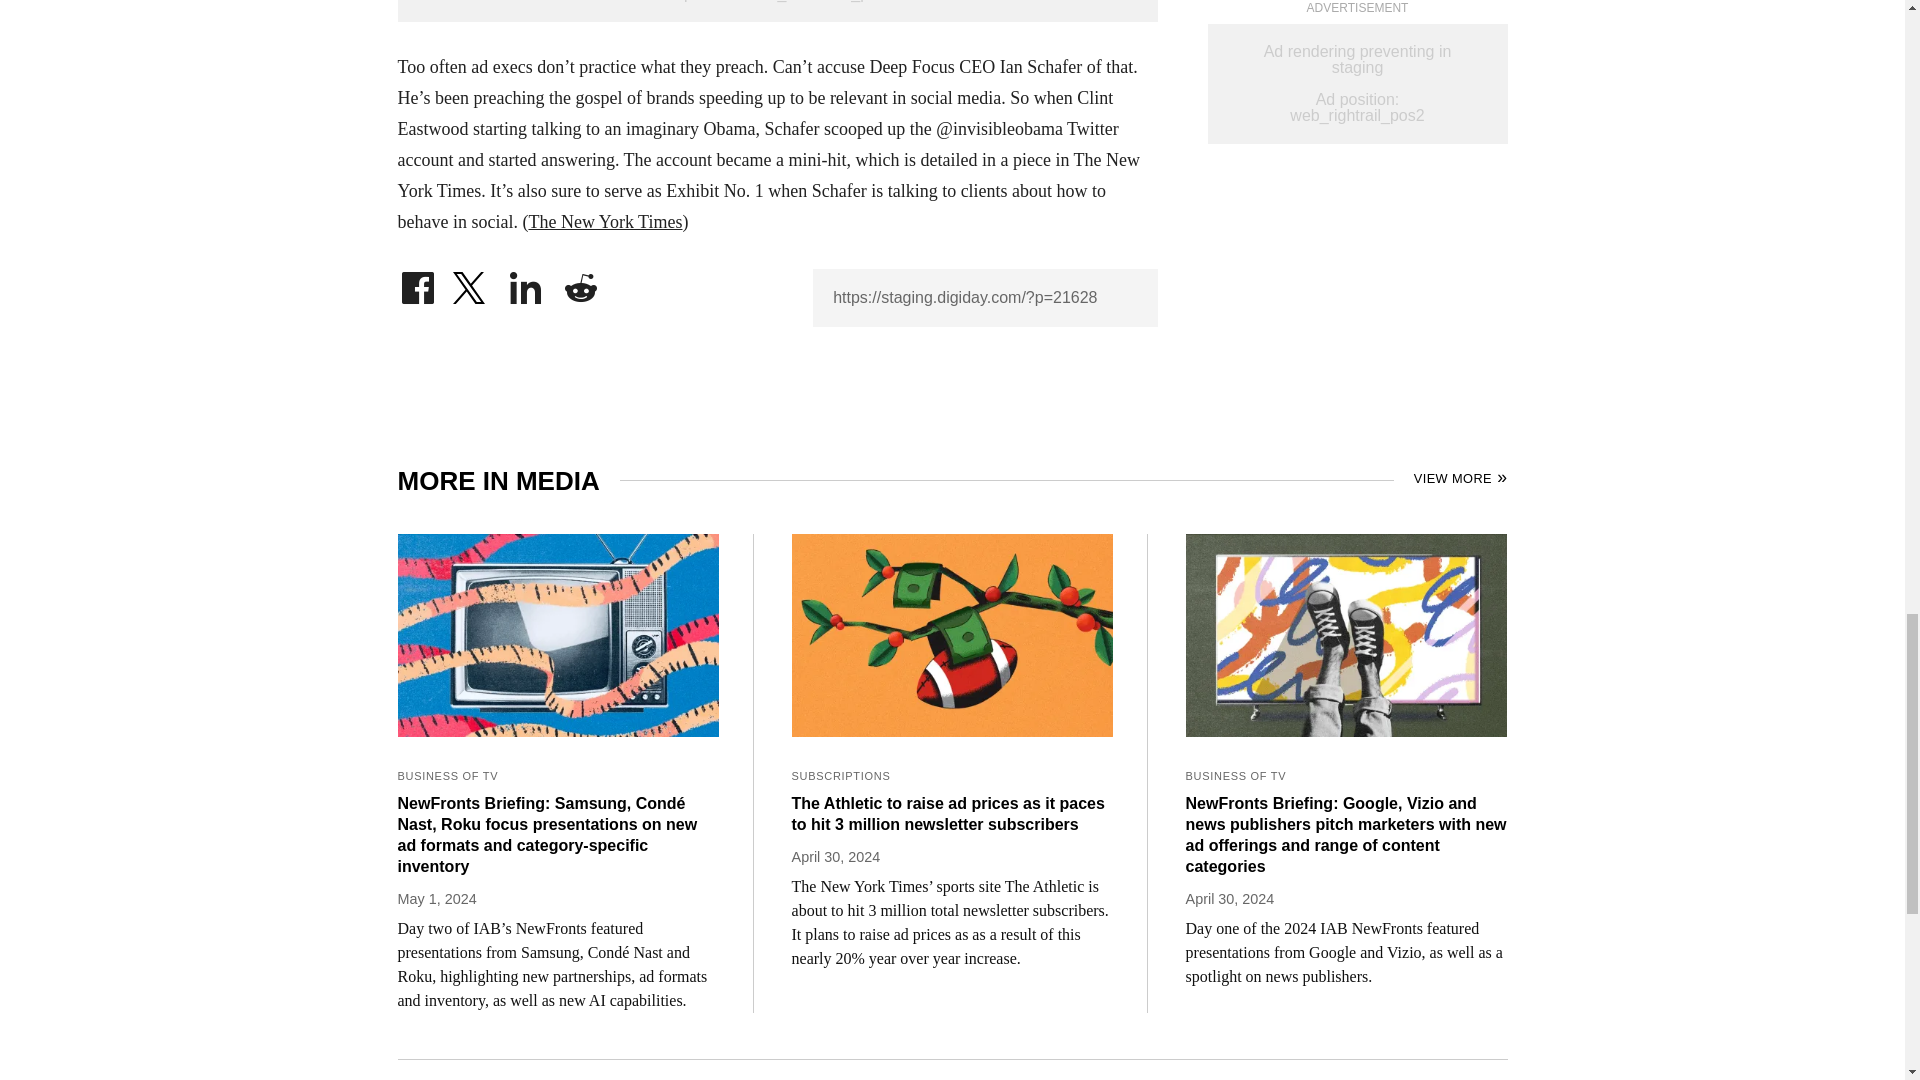  What do you see at coordinates (580, 282) in the screenshot?
I see `Share on Reddit` at bounding box center [580, 282].